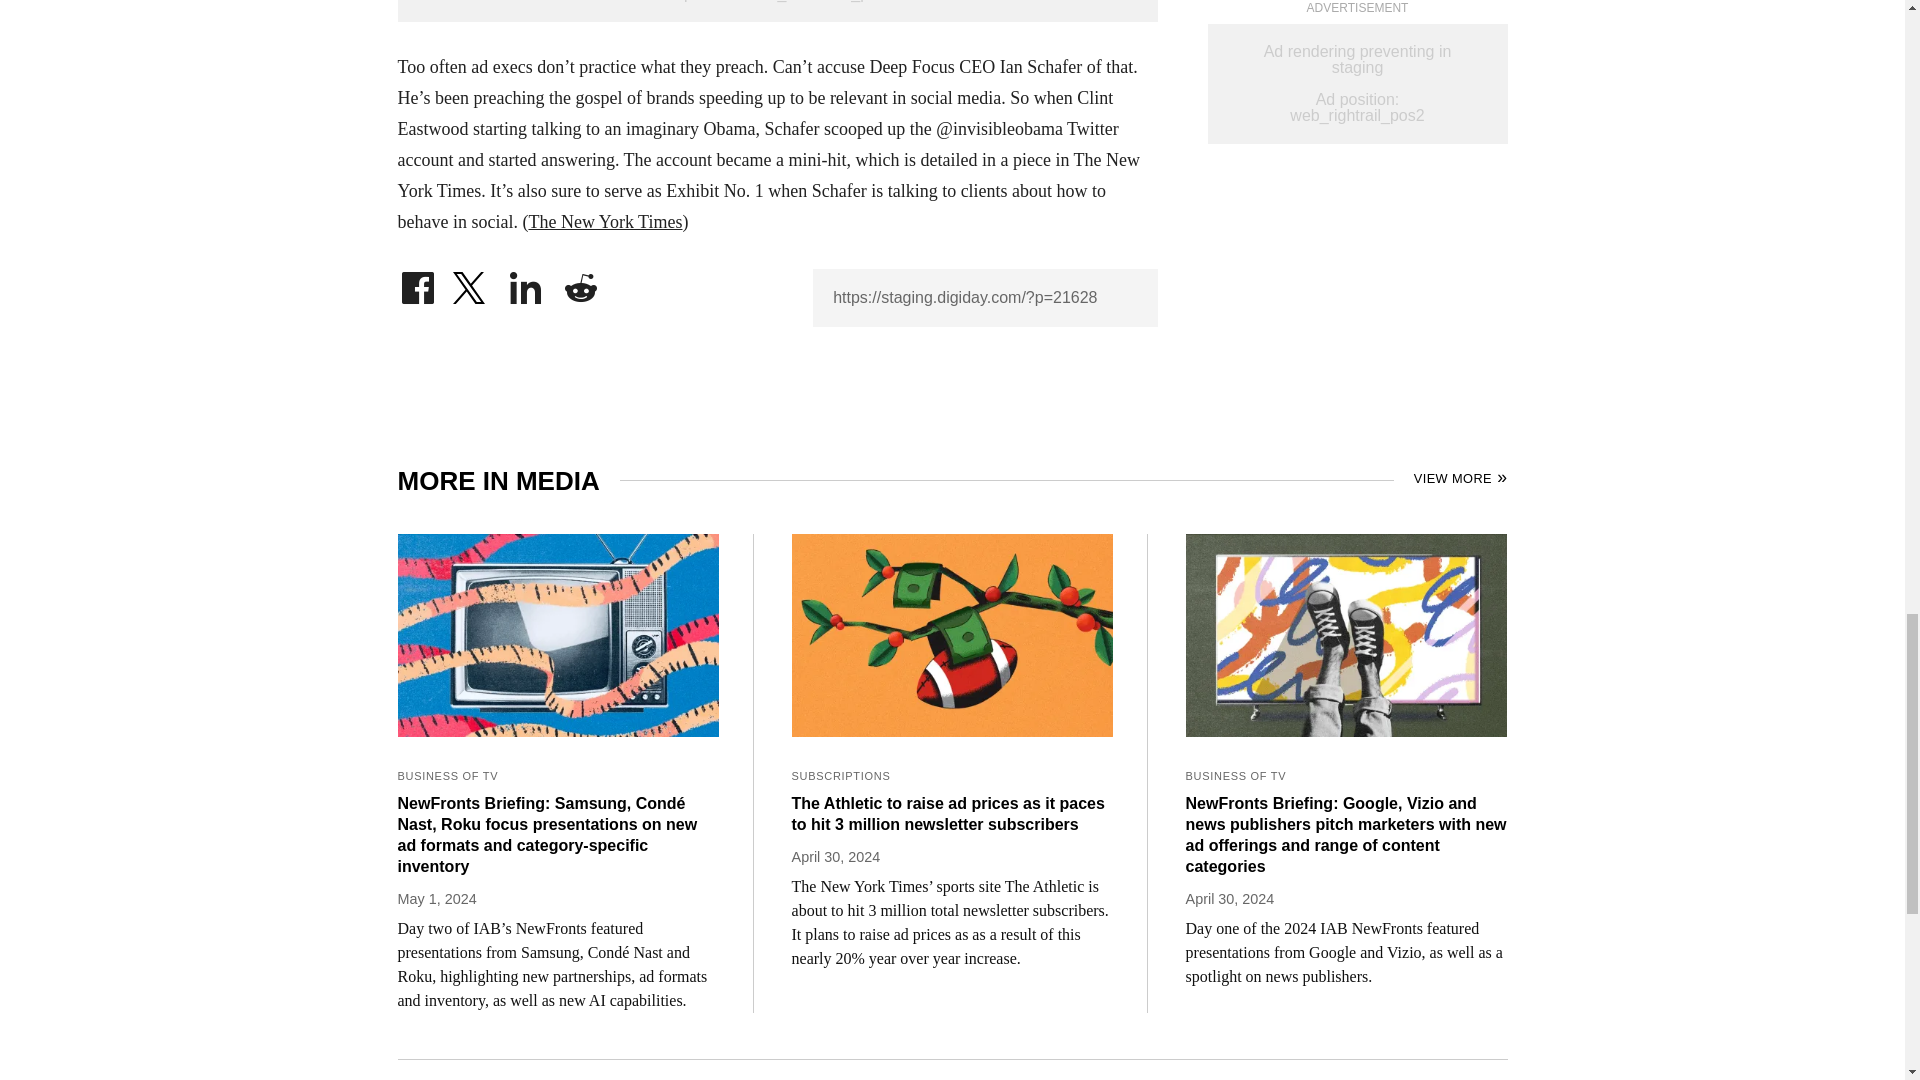  What do you see at coordinates (580, 282) in the screenshot?
I see `Share on Reddit` at bounding box center [580, 282].